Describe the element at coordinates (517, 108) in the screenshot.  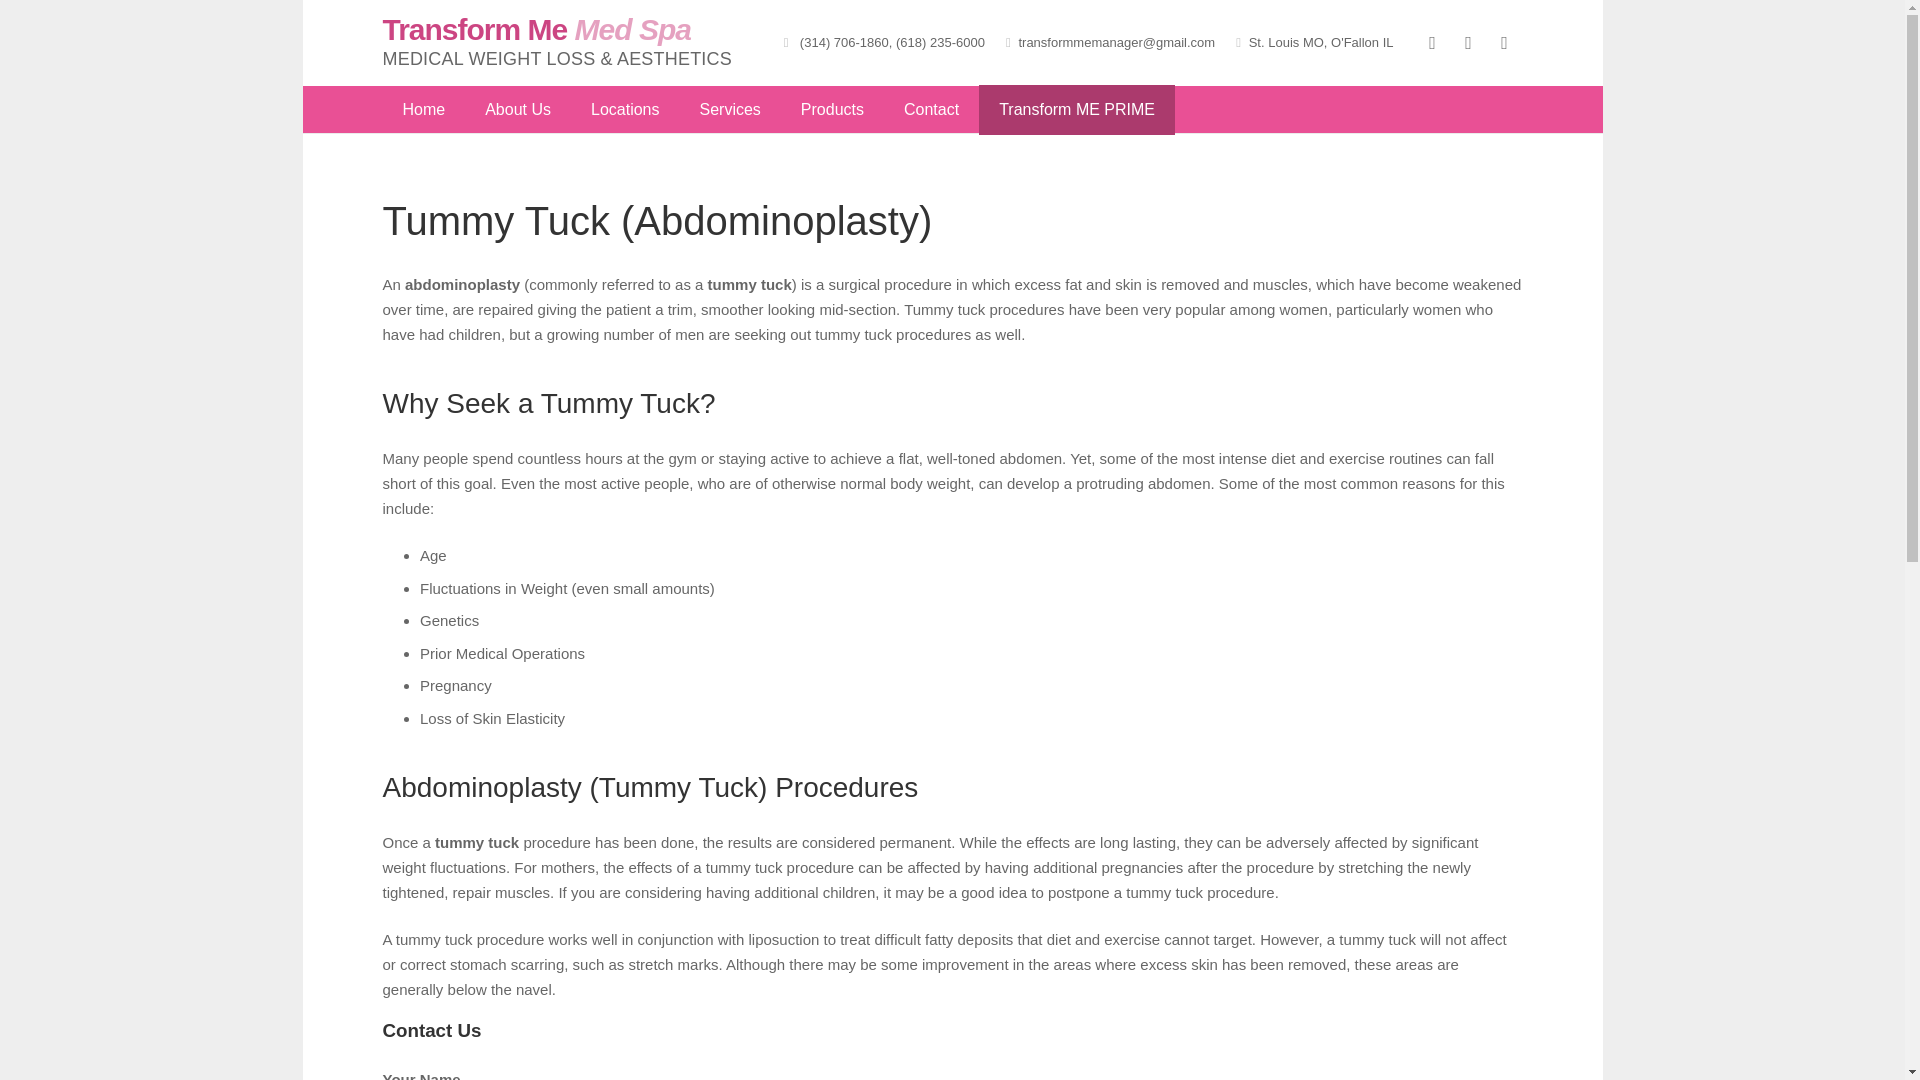
I see `About Us` at that location.